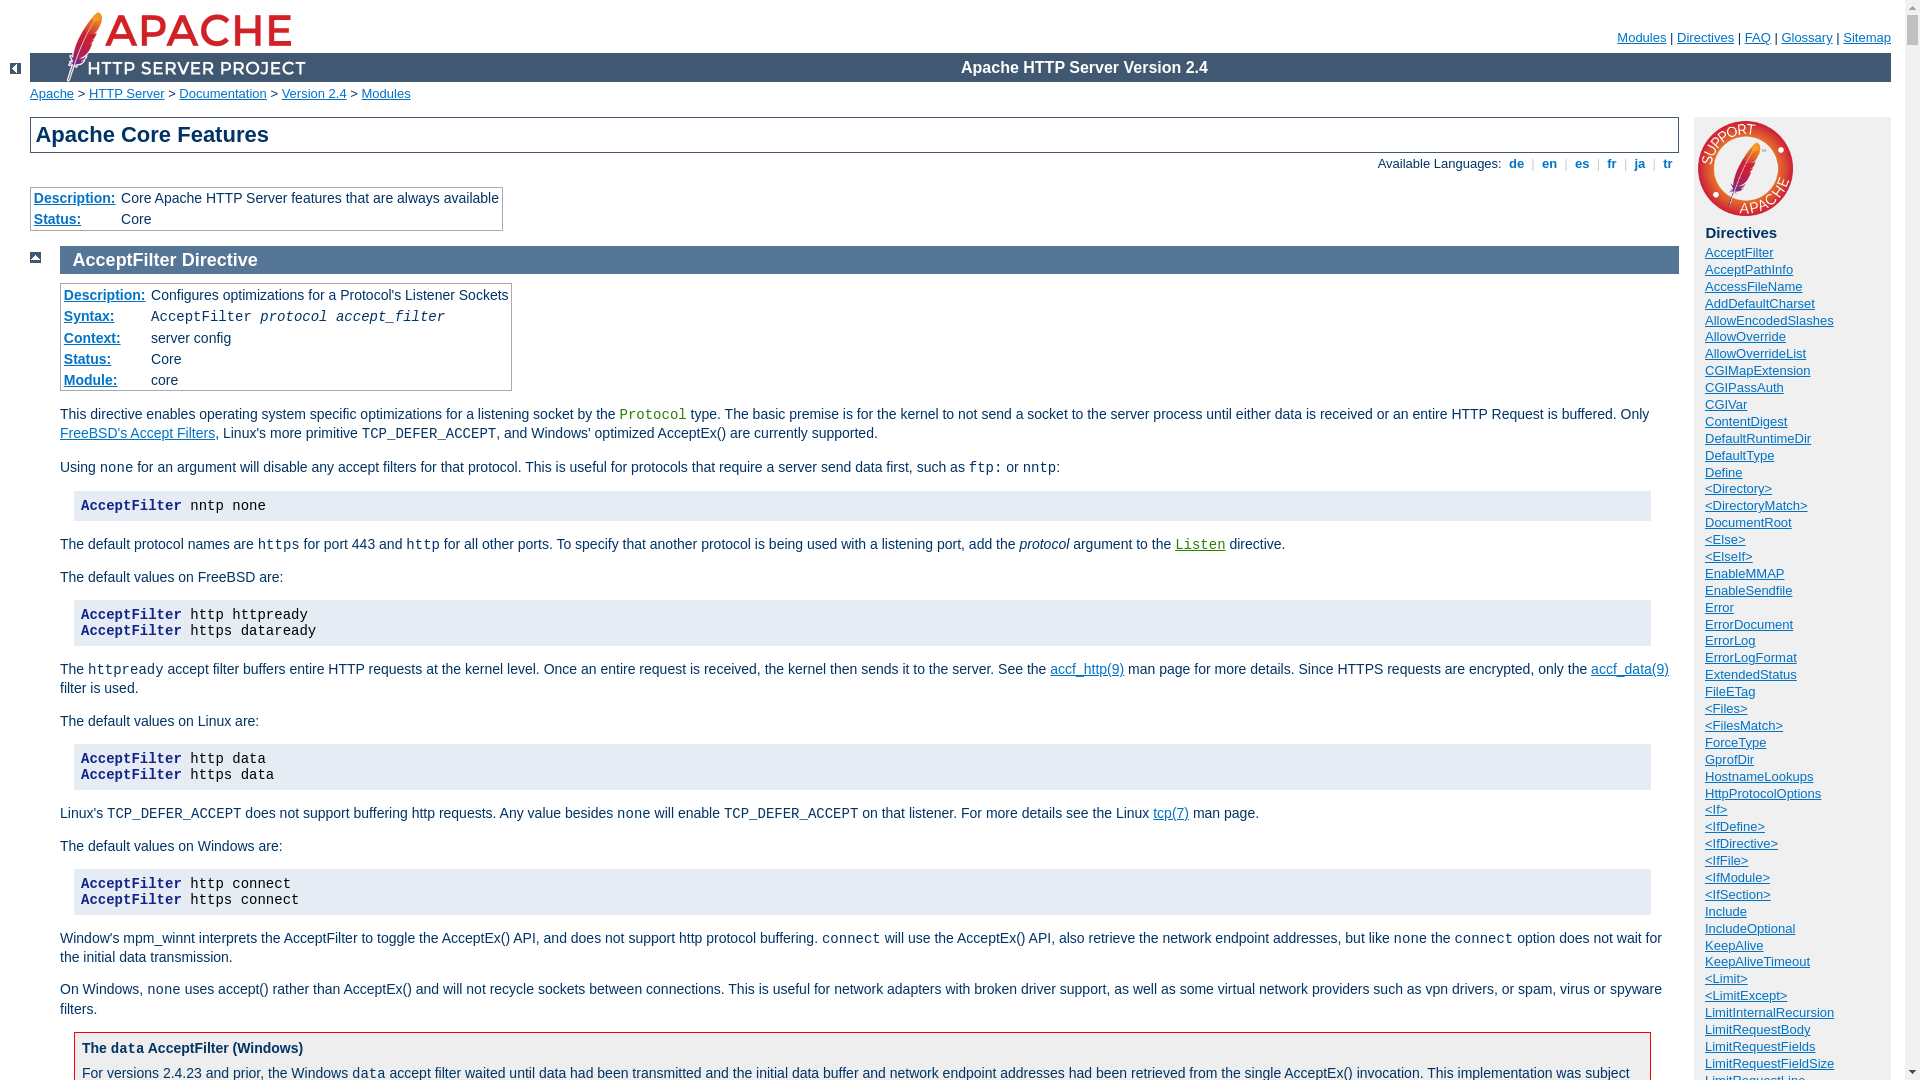 Image resolution: width=1920 pixels, height=1080 pixels. Describe the element at coordinates (1749, 270) in the screenshot. I see `AcceptPathInfo` at that location.